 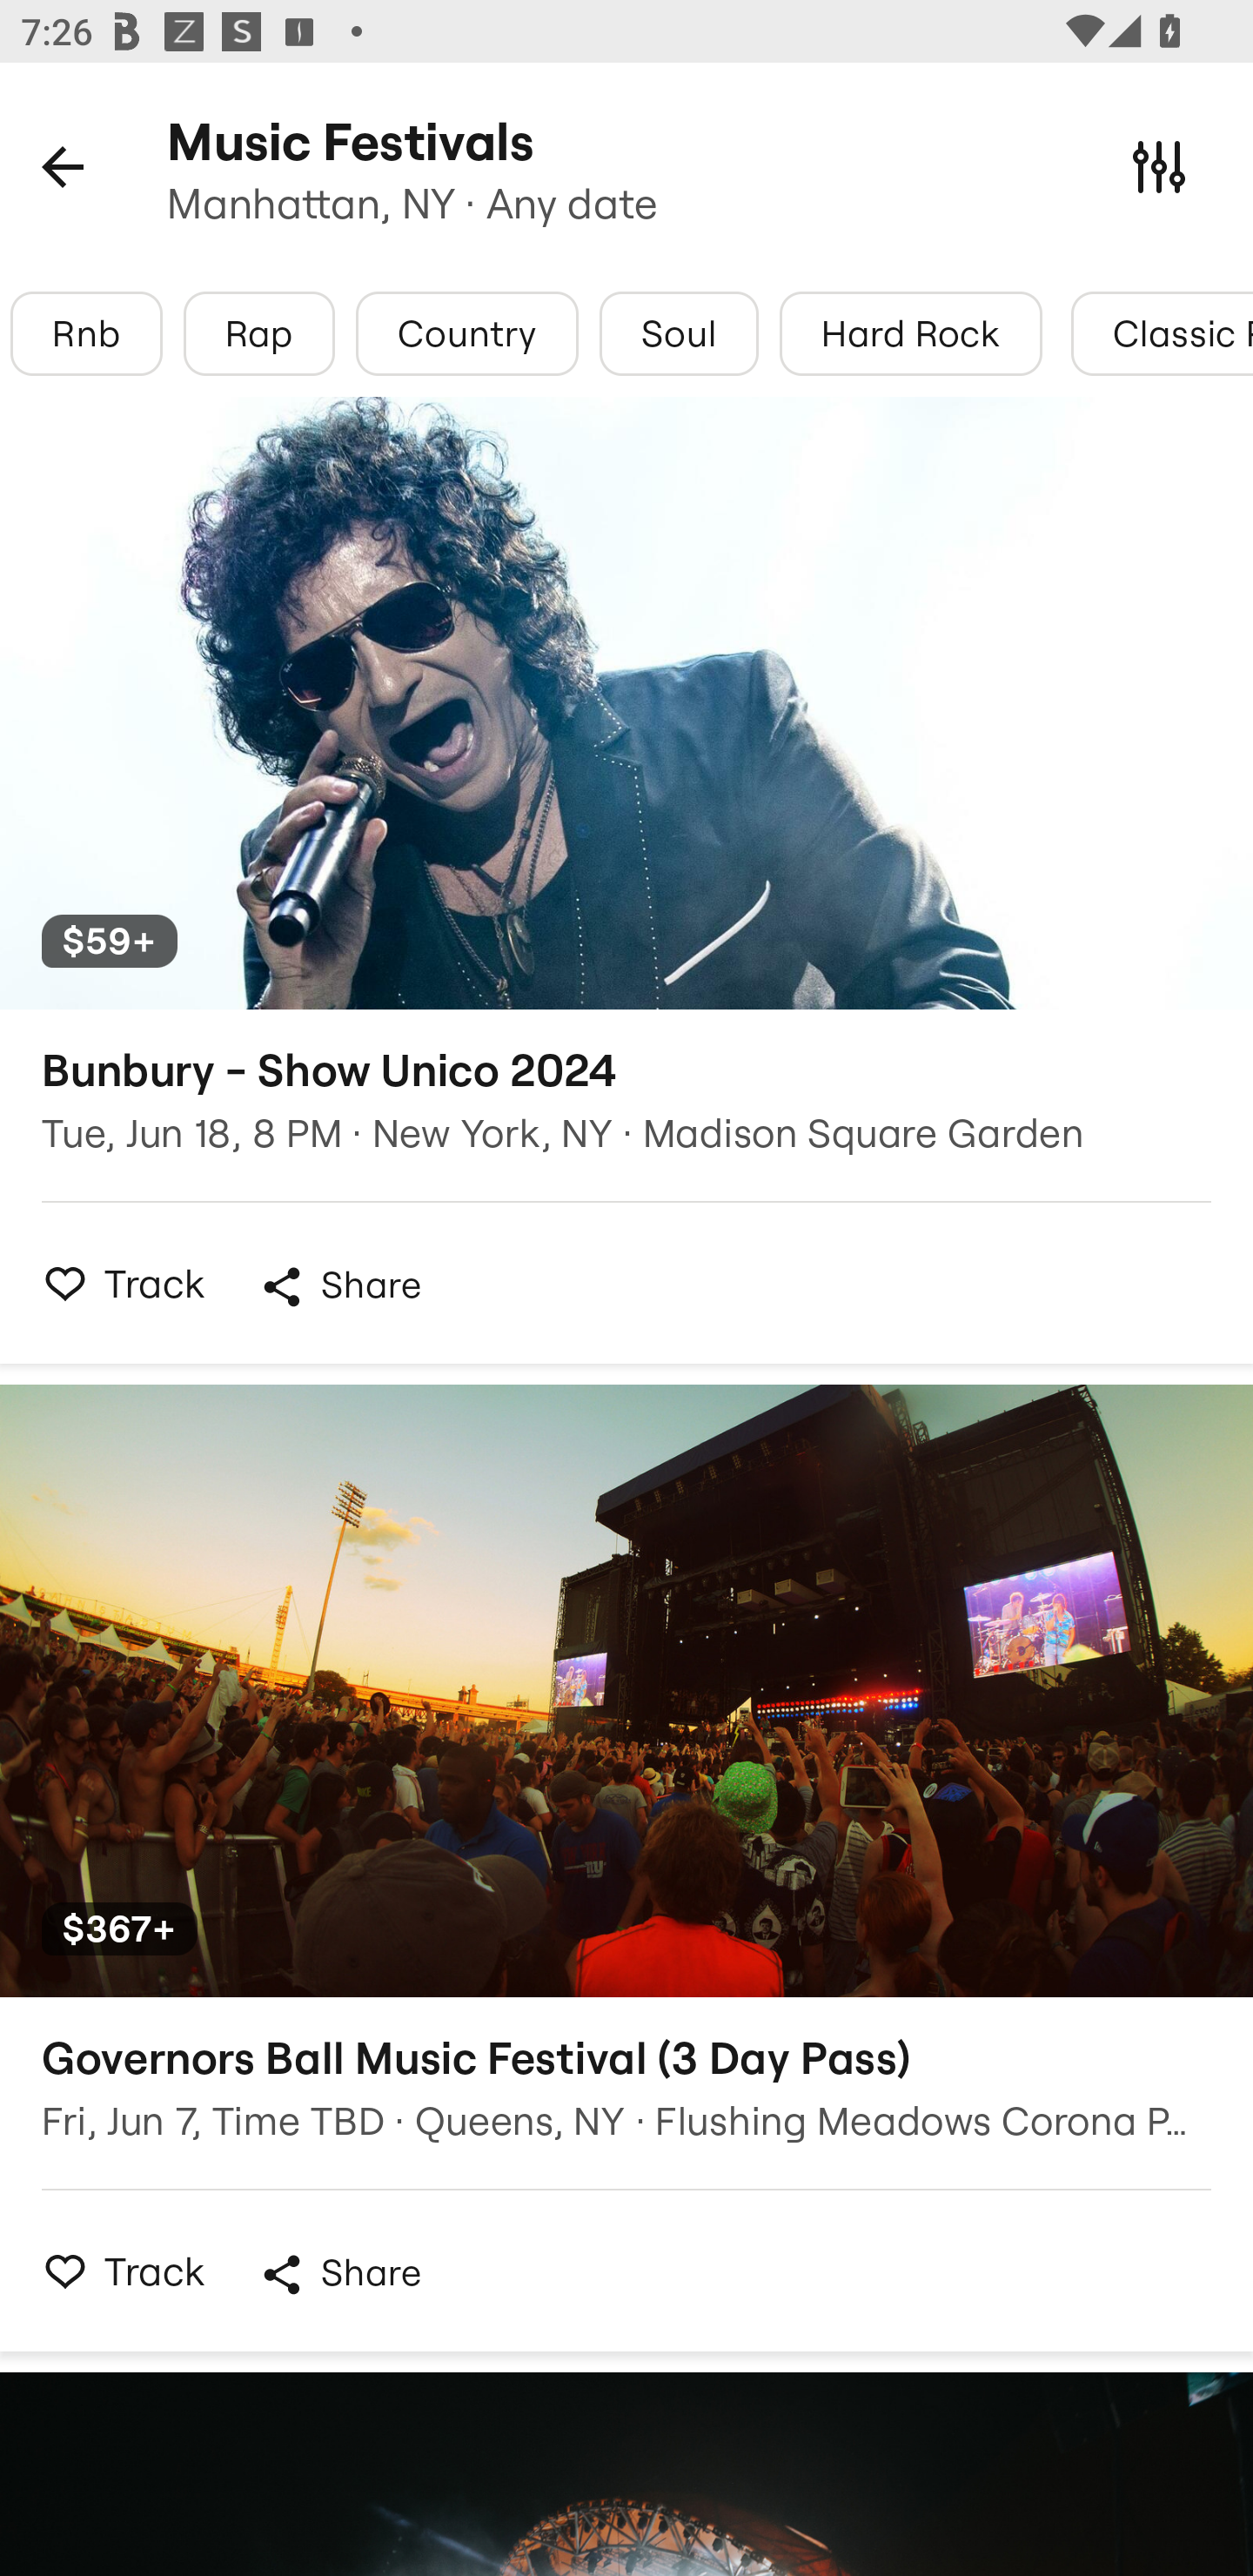 I want to click on Share, so click(x=339, y=2274).